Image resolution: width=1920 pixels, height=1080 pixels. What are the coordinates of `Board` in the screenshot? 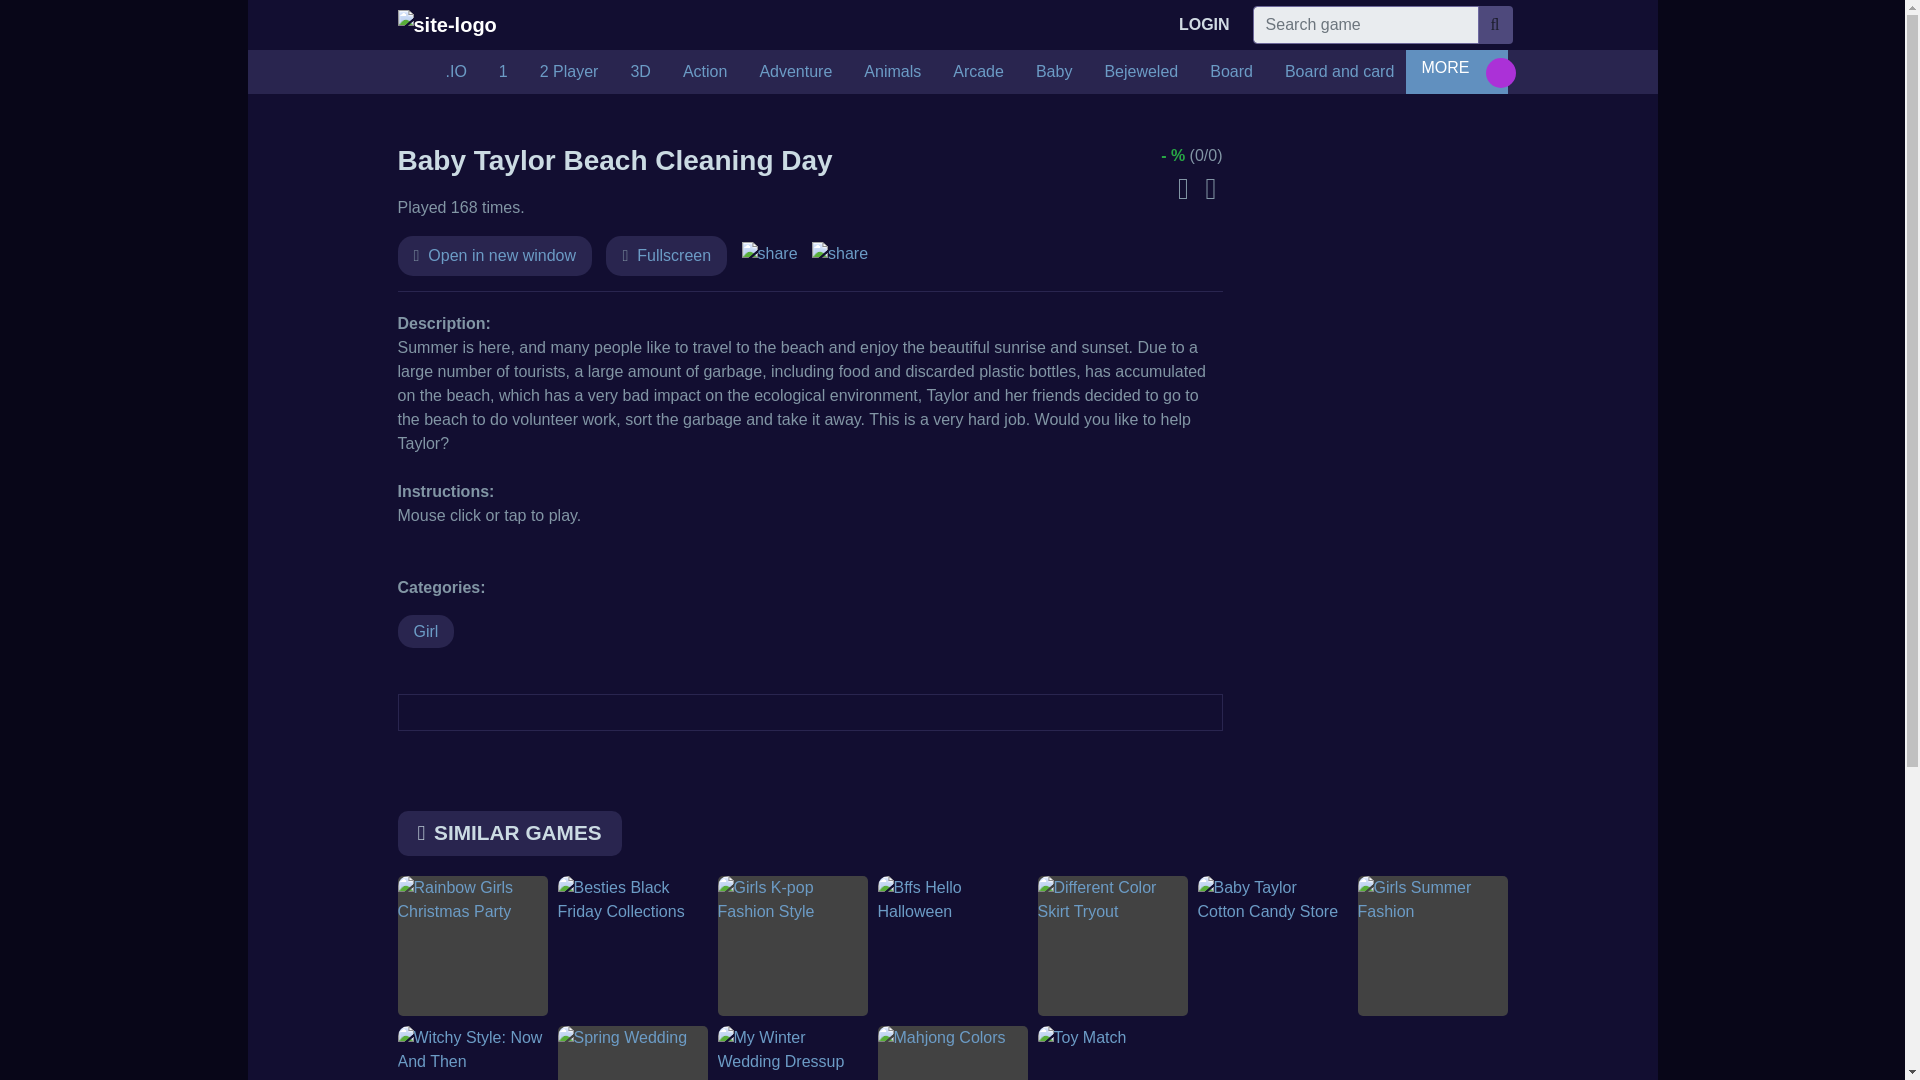 It's located at (1232, 71).